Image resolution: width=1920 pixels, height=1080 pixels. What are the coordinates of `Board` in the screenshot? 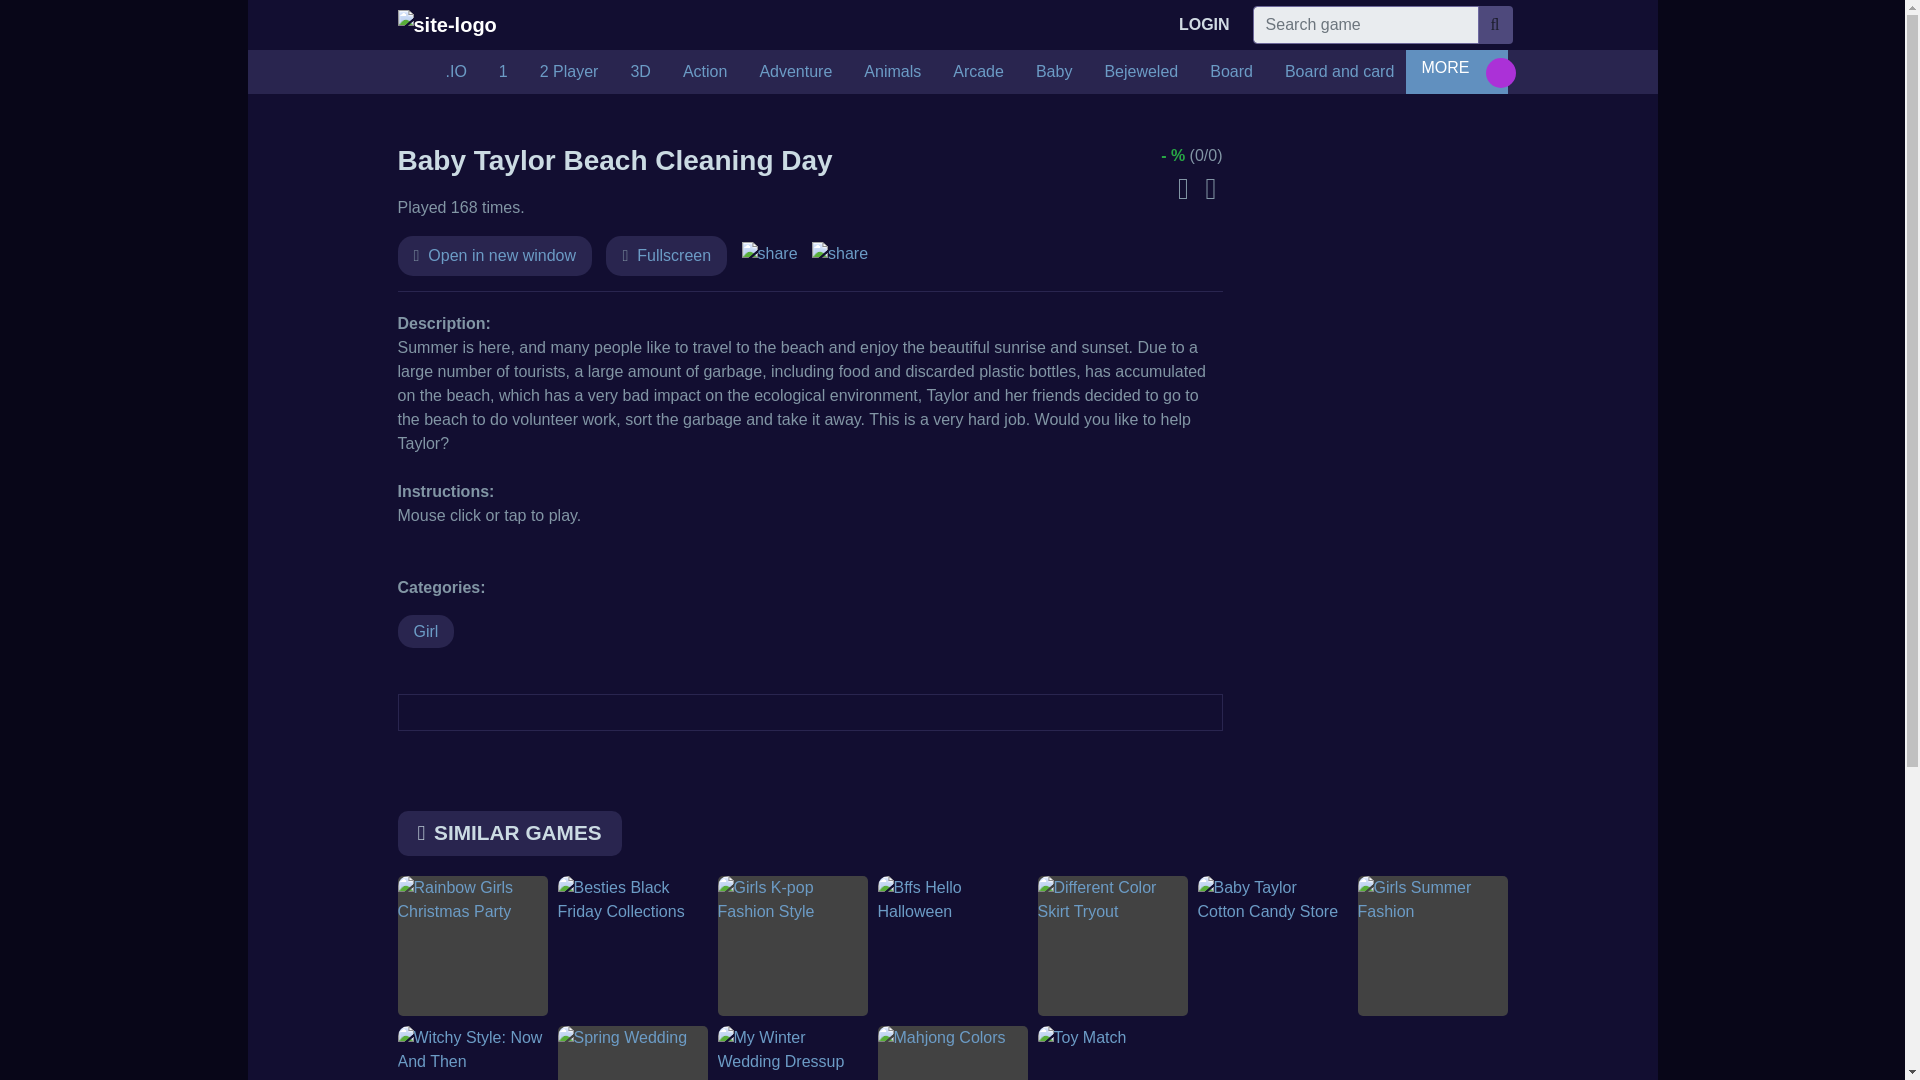 It's located at (1232, 71).